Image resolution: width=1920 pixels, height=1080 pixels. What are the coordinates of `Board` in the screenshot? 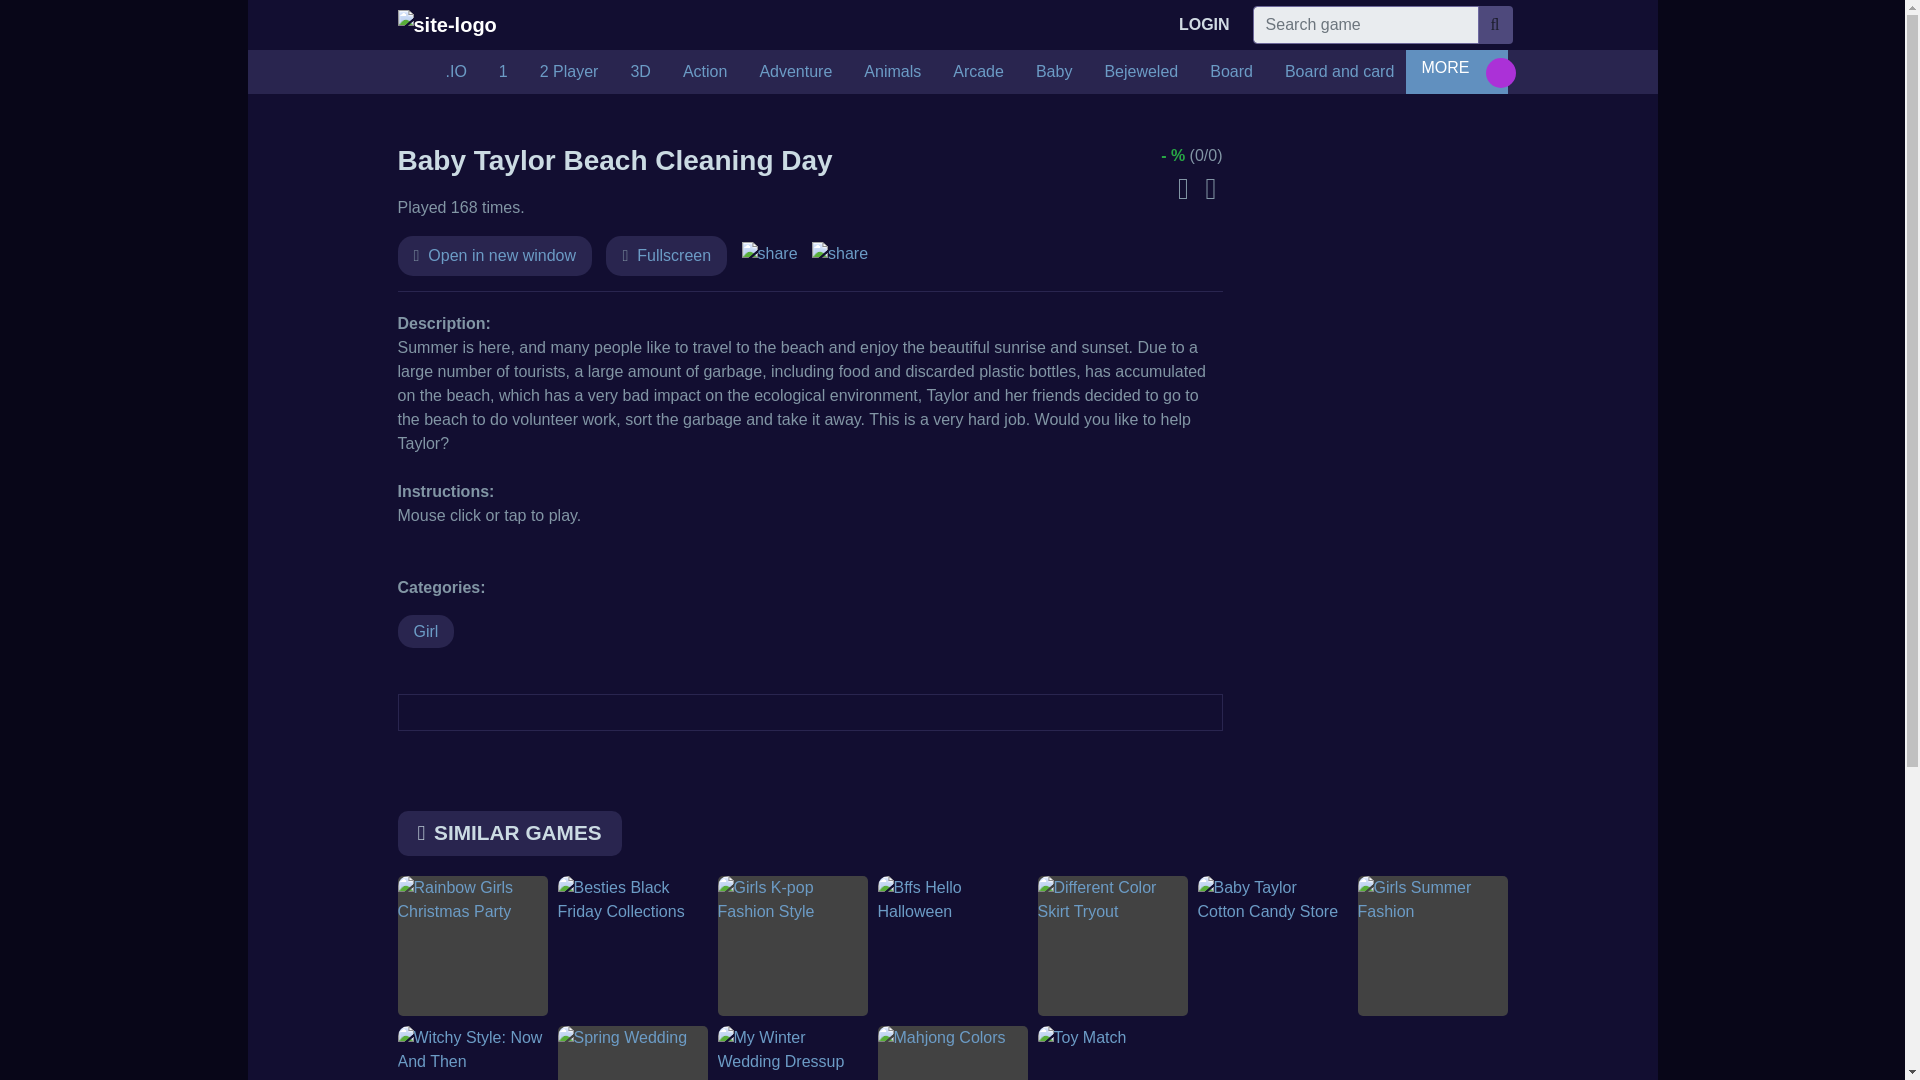 It's located at (1232, 71).